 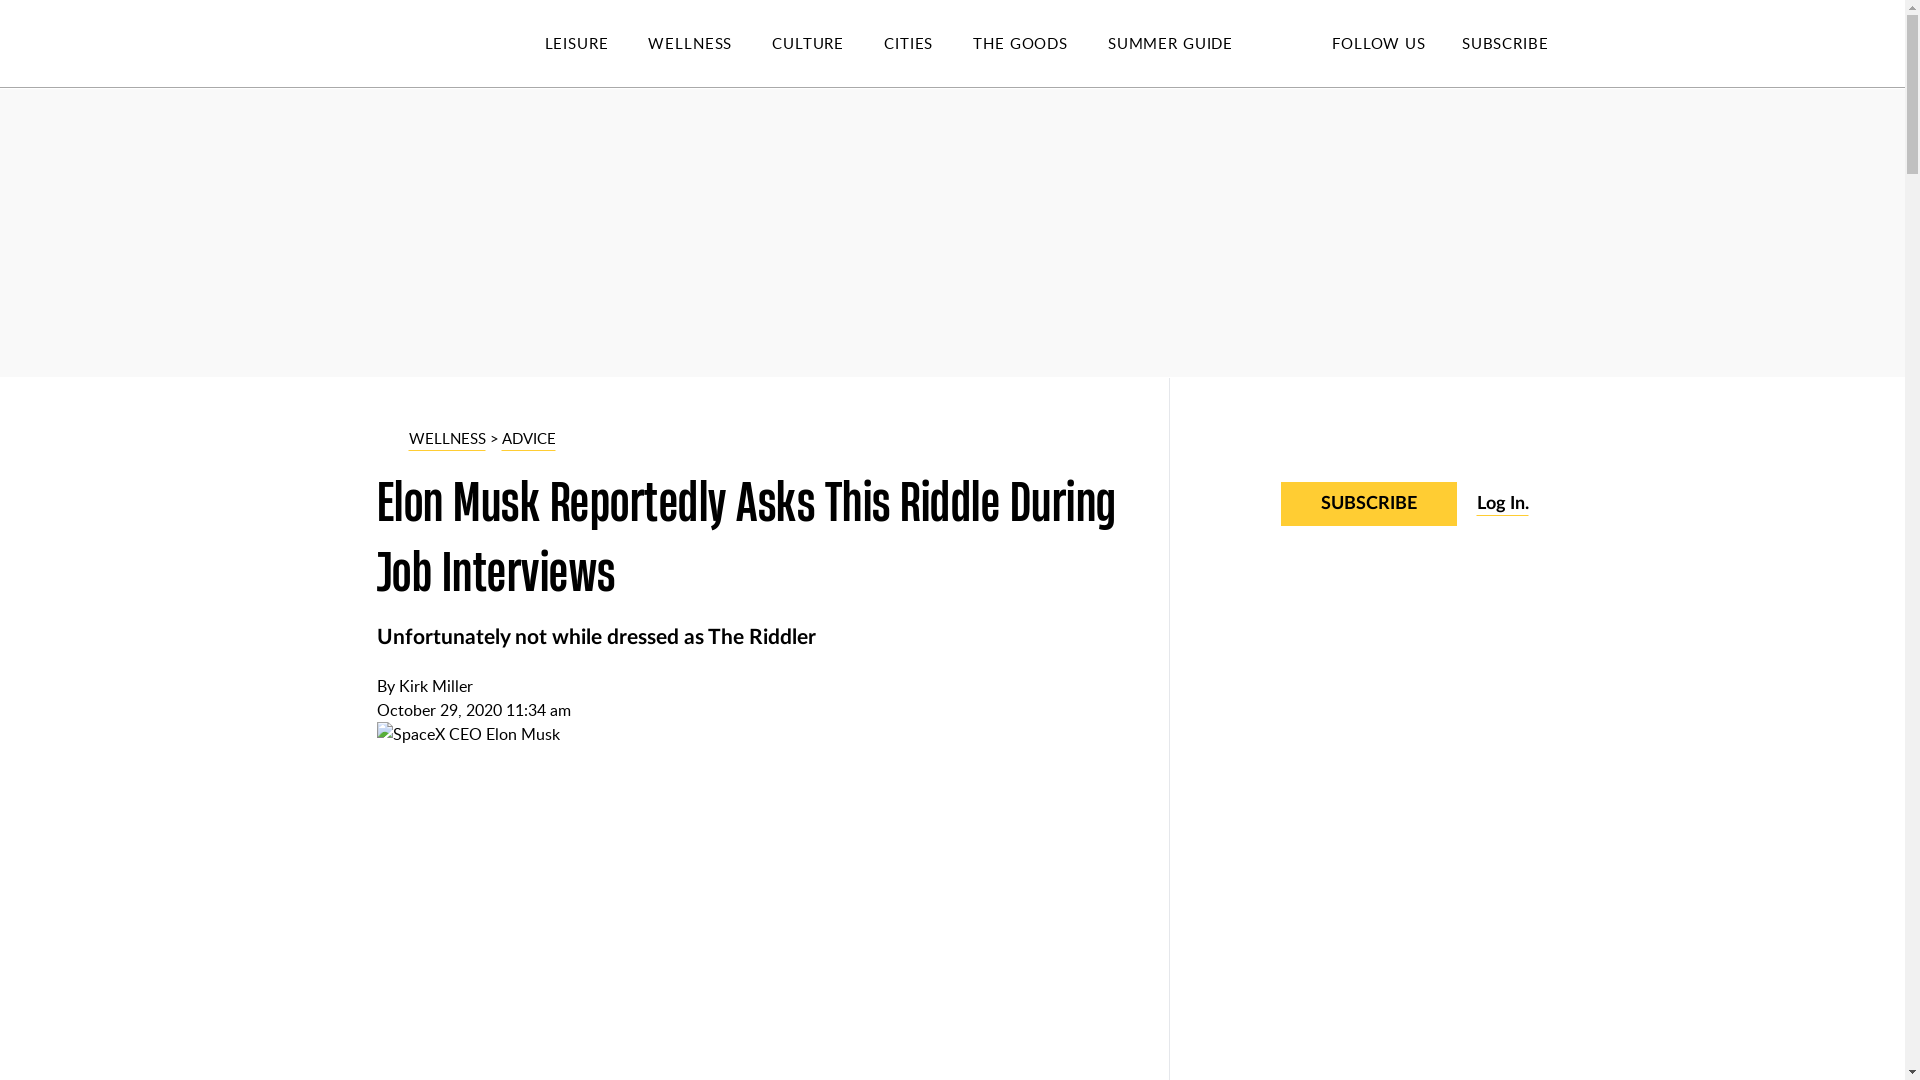 What do you see at coordinates (596, 44) in the screenshot?
I see `LEISURE` at bounding box center [596, 44].